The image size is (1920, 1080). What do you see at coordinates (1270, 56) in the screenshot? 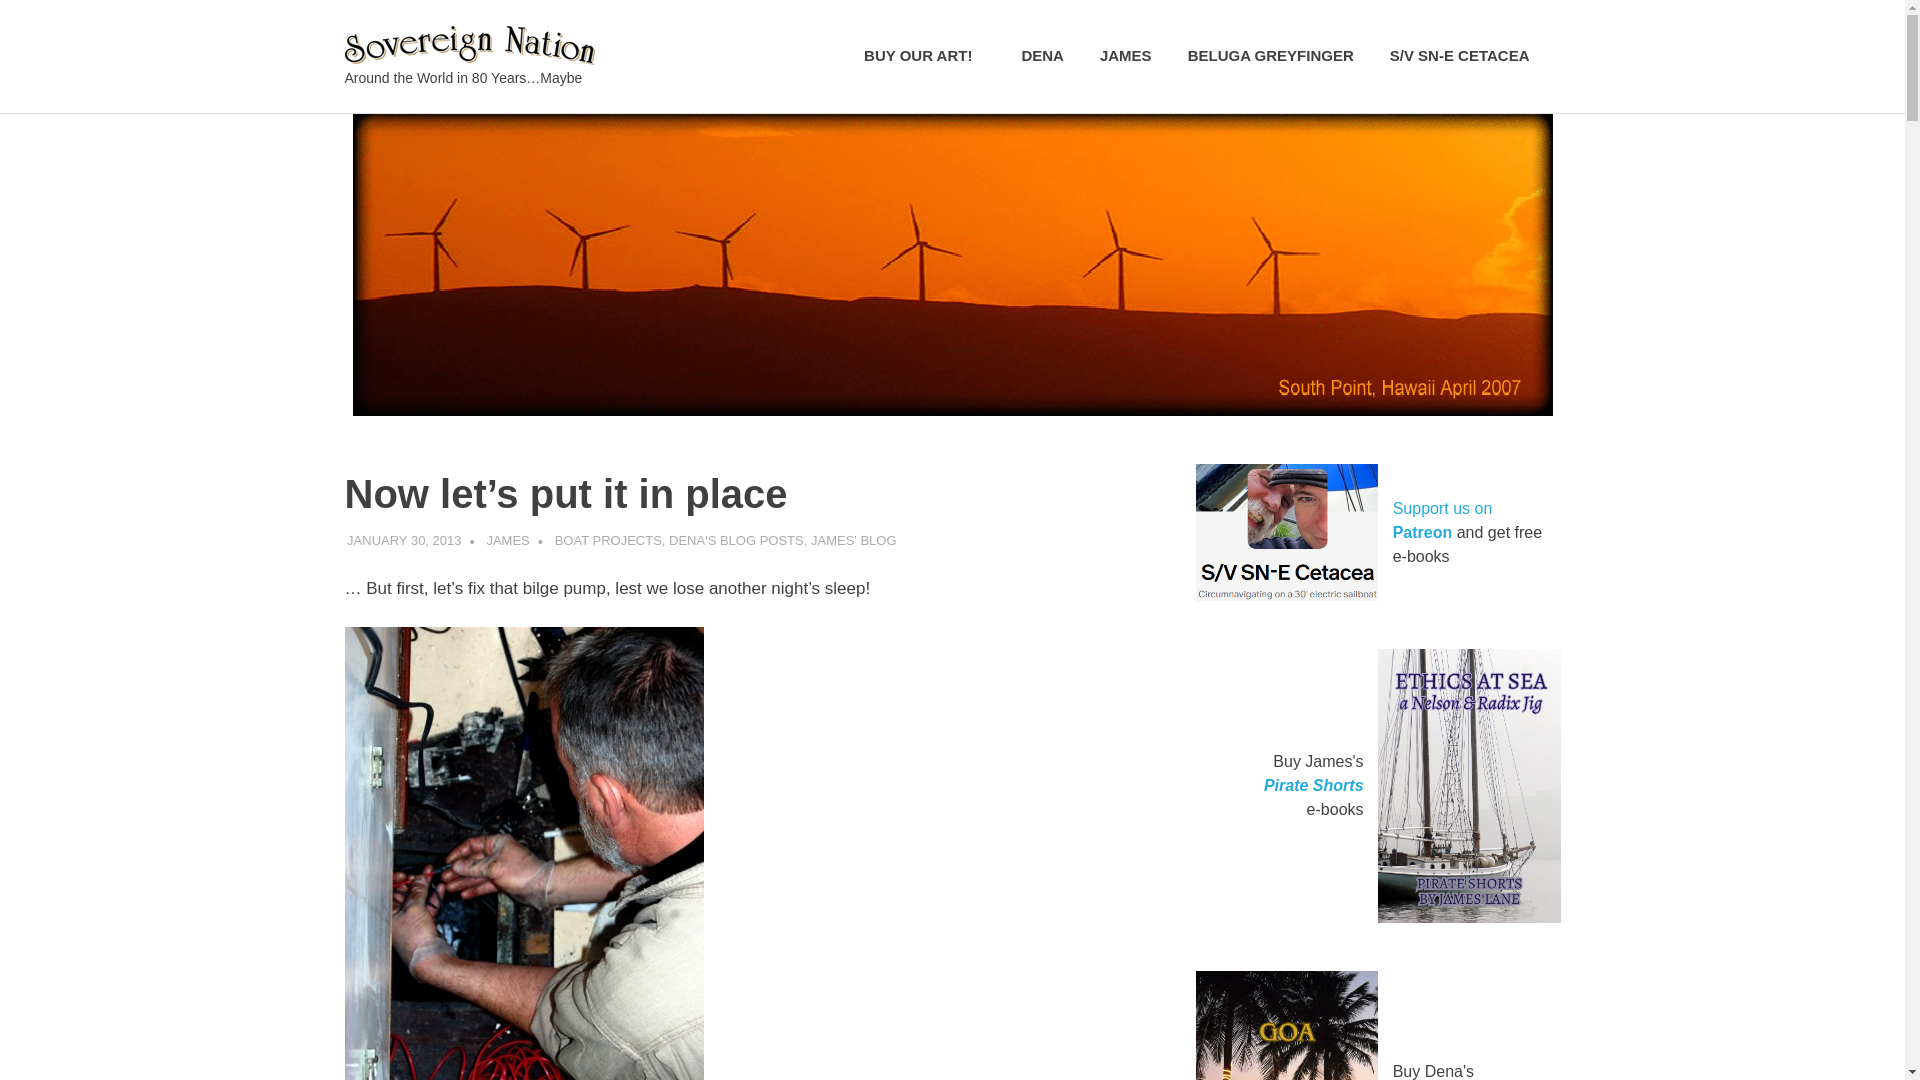
I see `BELUGA GREYFINGER` at bounding box center [1270, 56].